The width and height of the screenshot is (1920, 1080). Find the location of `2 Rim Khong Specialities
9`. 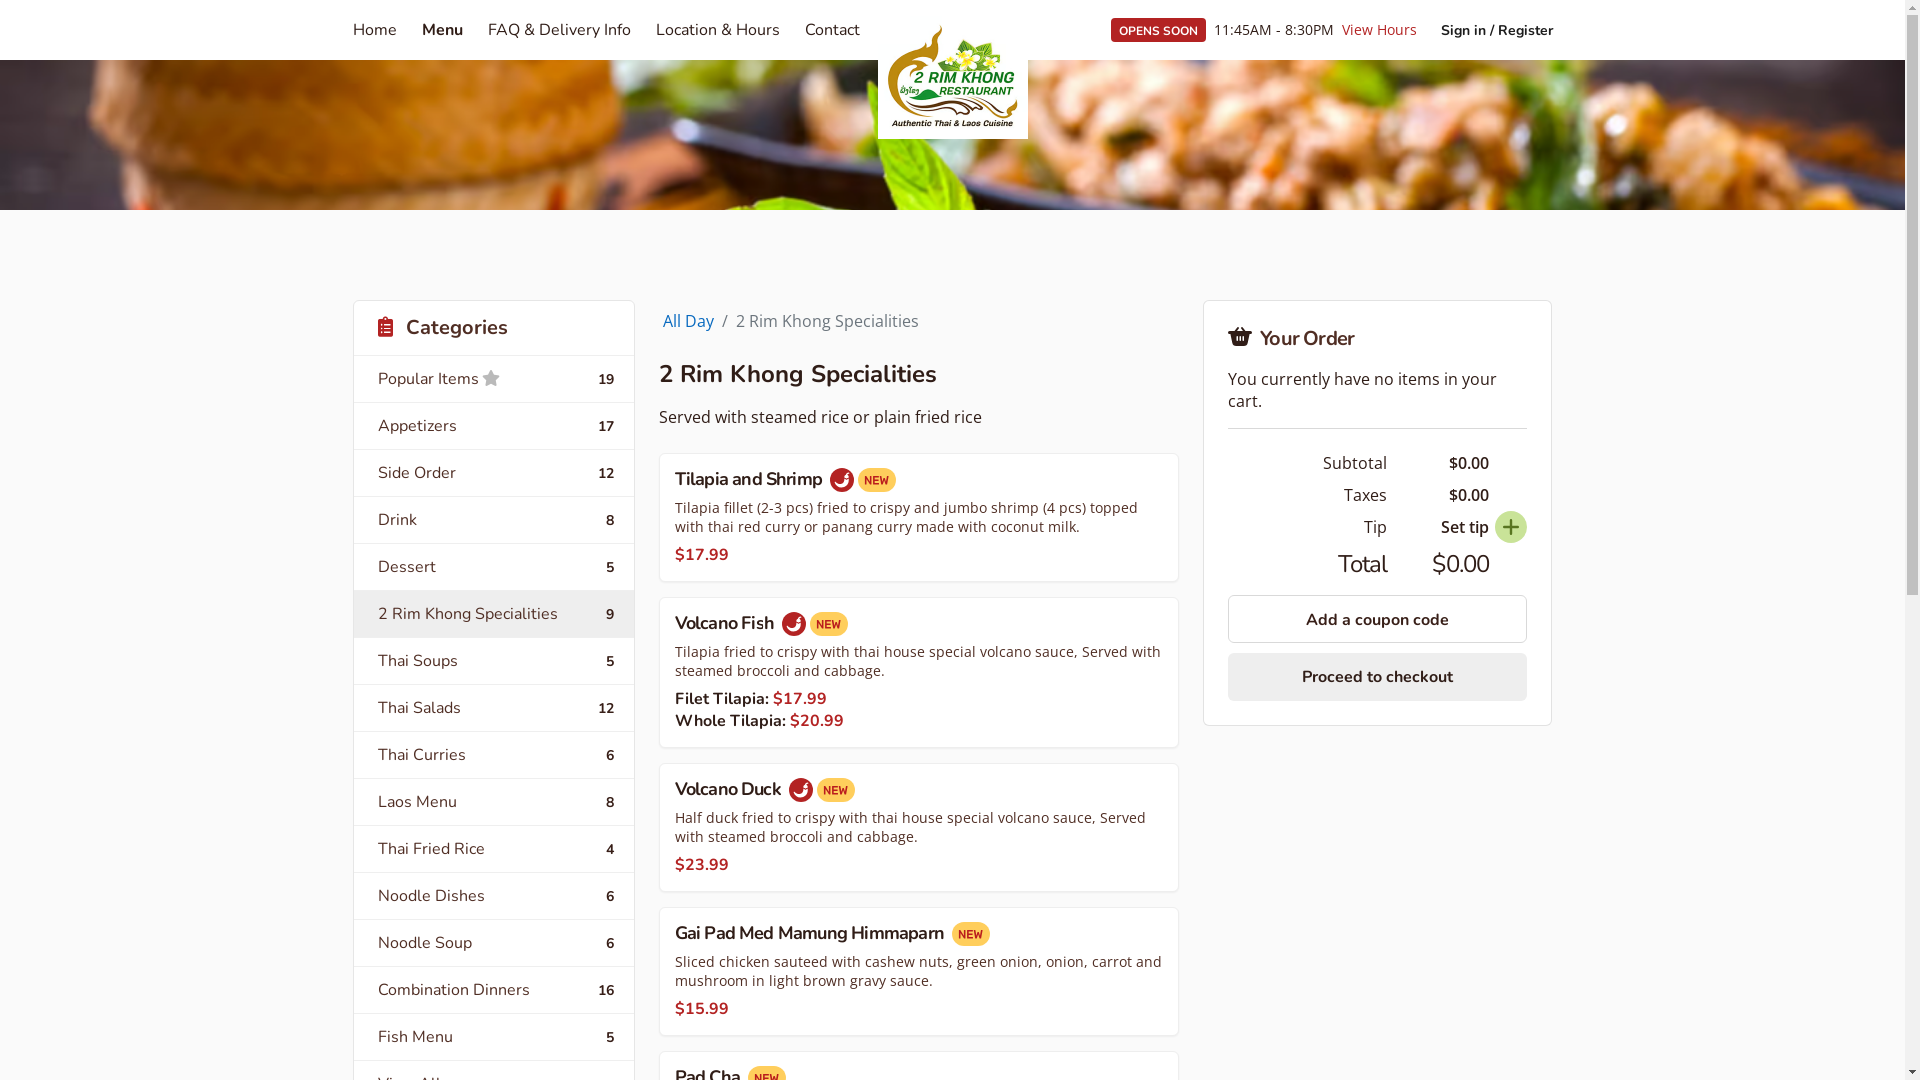

2 Rim Khong Specialities
9 is located at coordinates (494, 614).